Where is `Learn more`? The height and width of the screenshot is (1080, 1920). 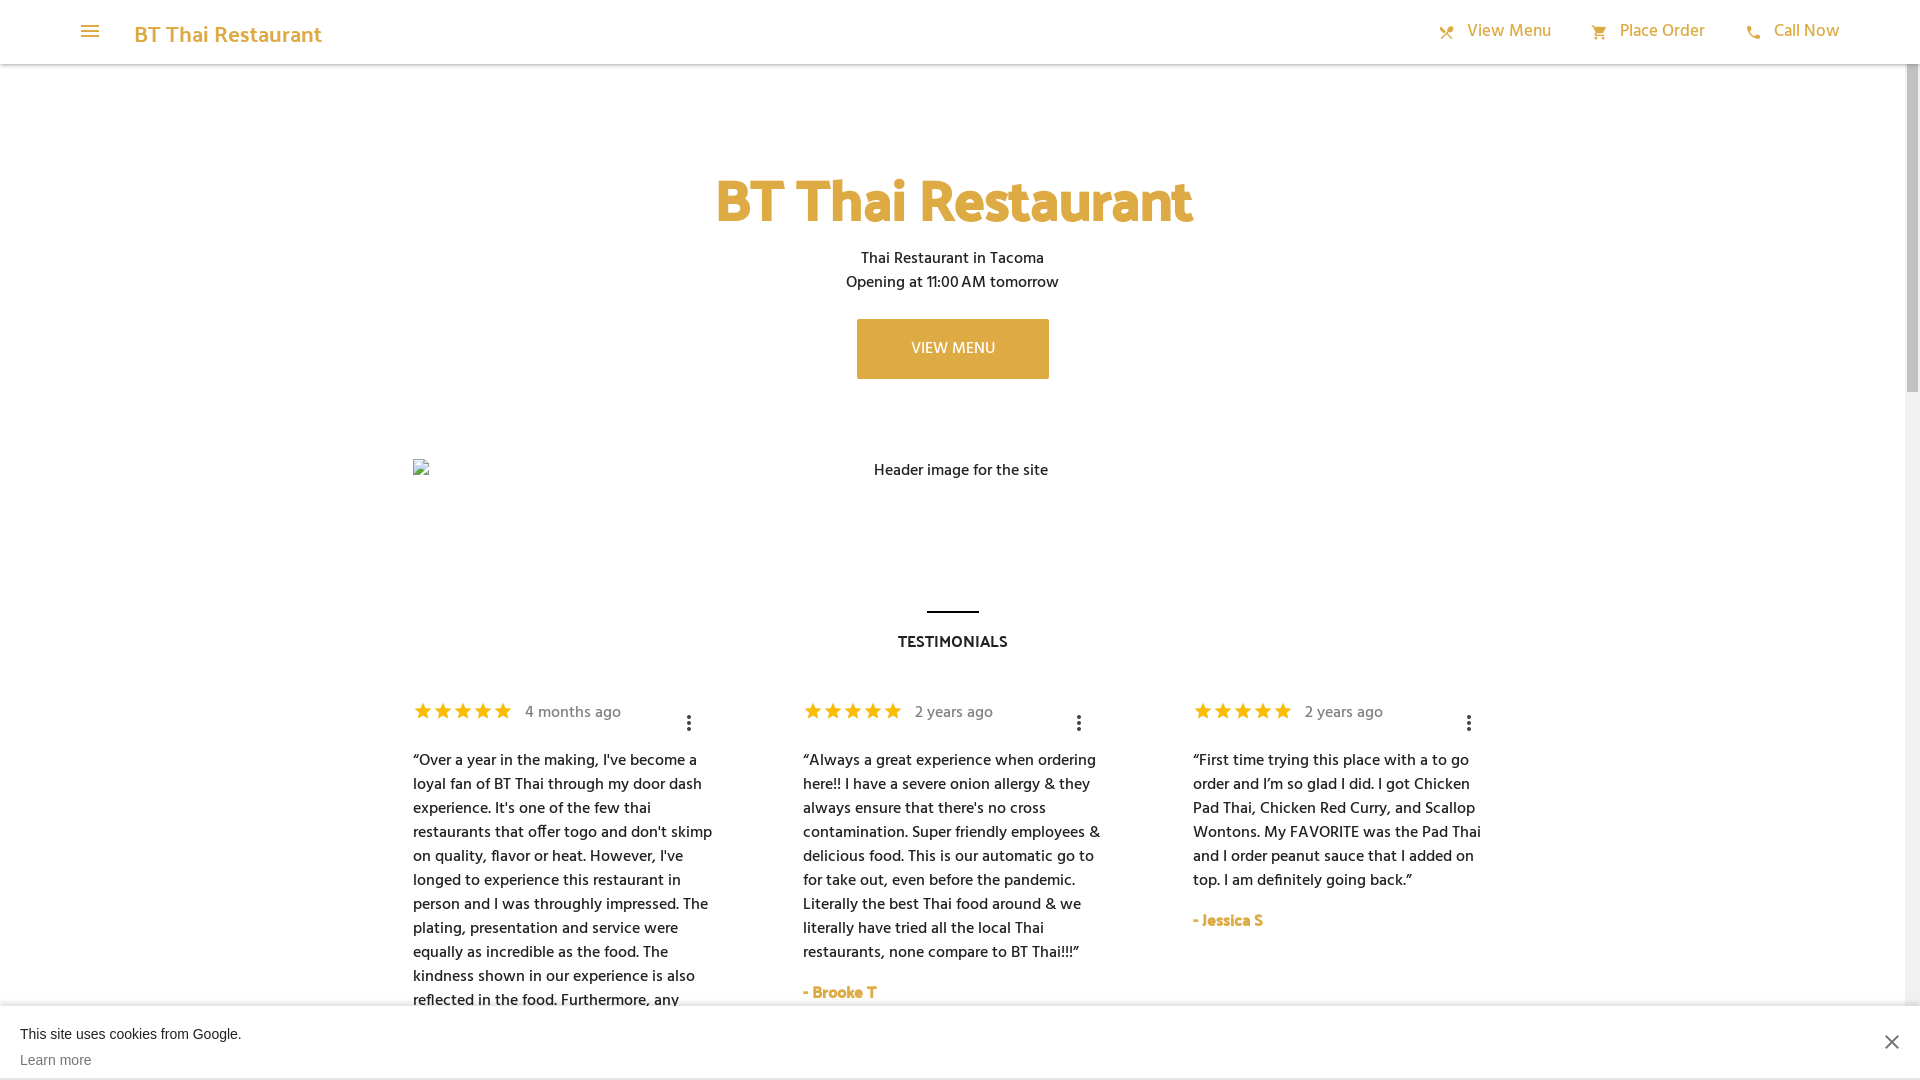
Learn more is located at coordinates (131, 1060).